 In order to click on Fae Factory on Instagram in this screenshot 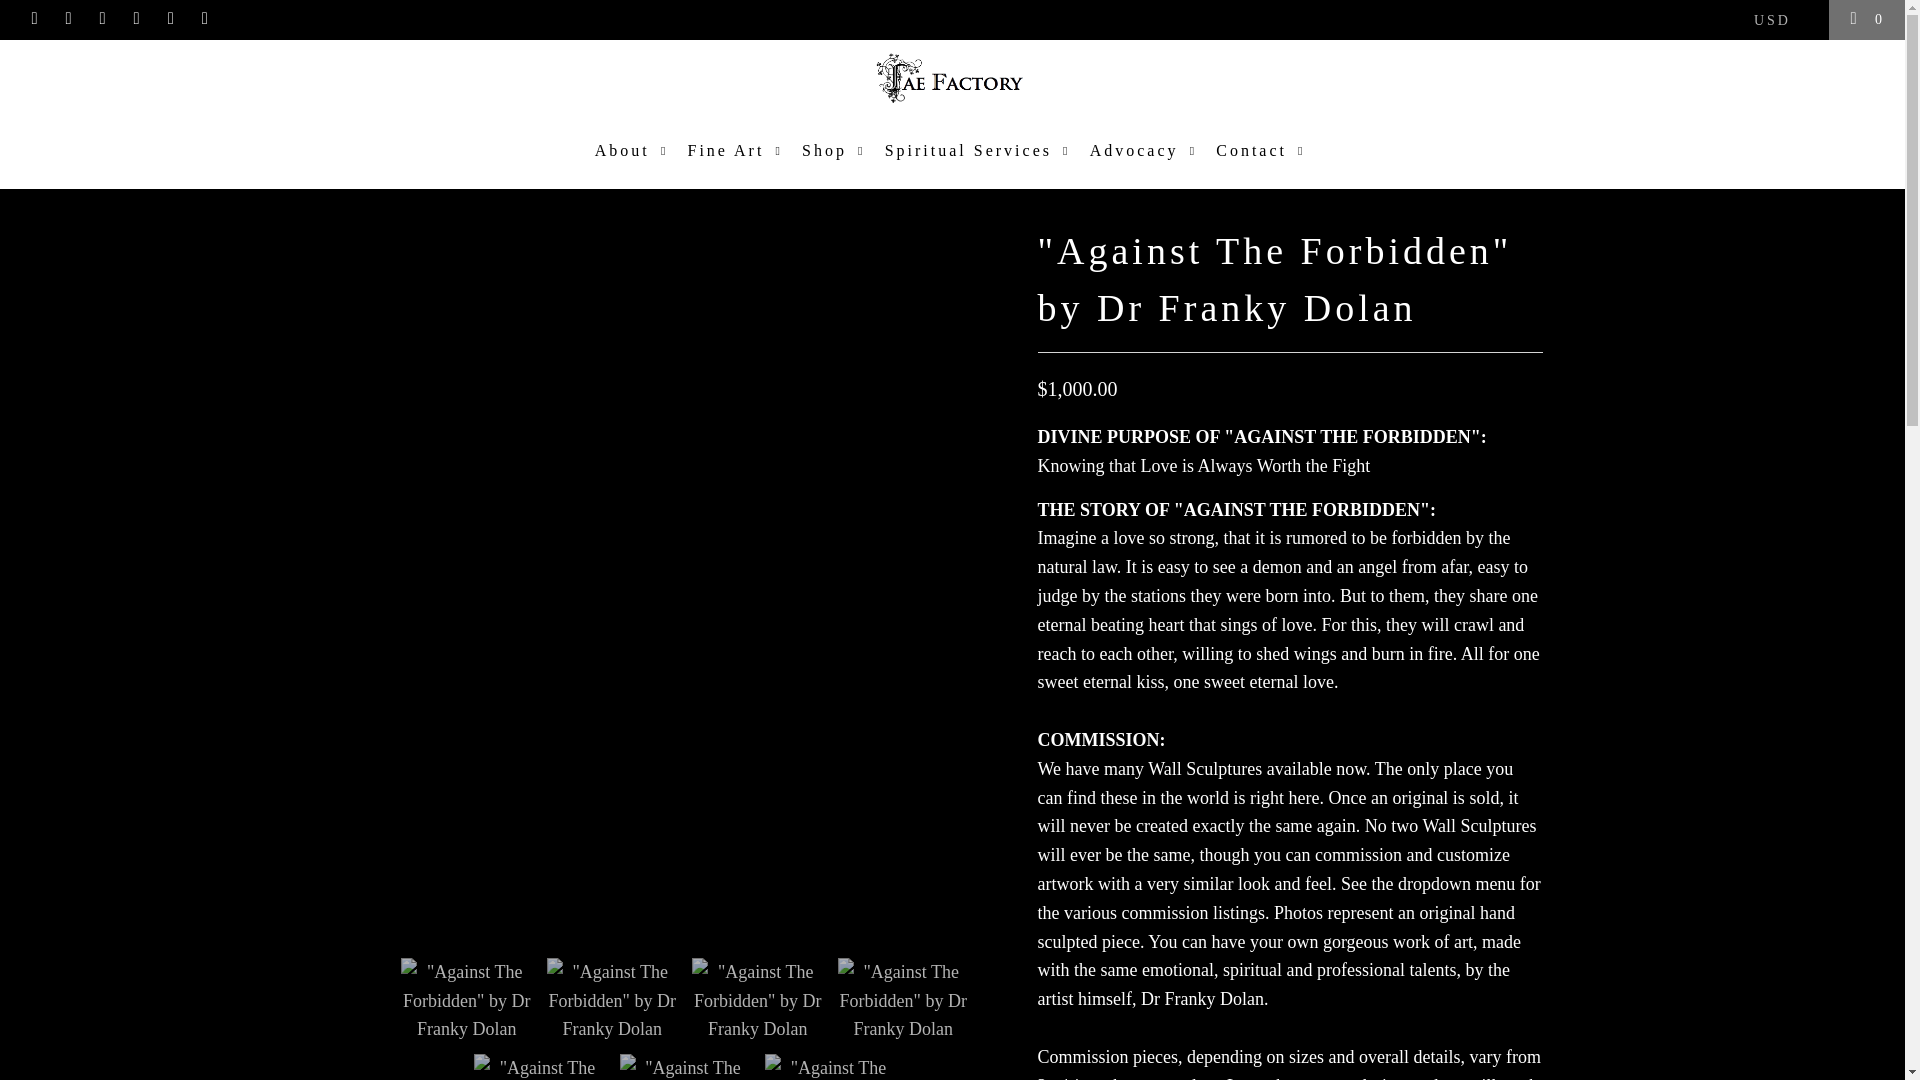, I will do `click(170, 19)`.